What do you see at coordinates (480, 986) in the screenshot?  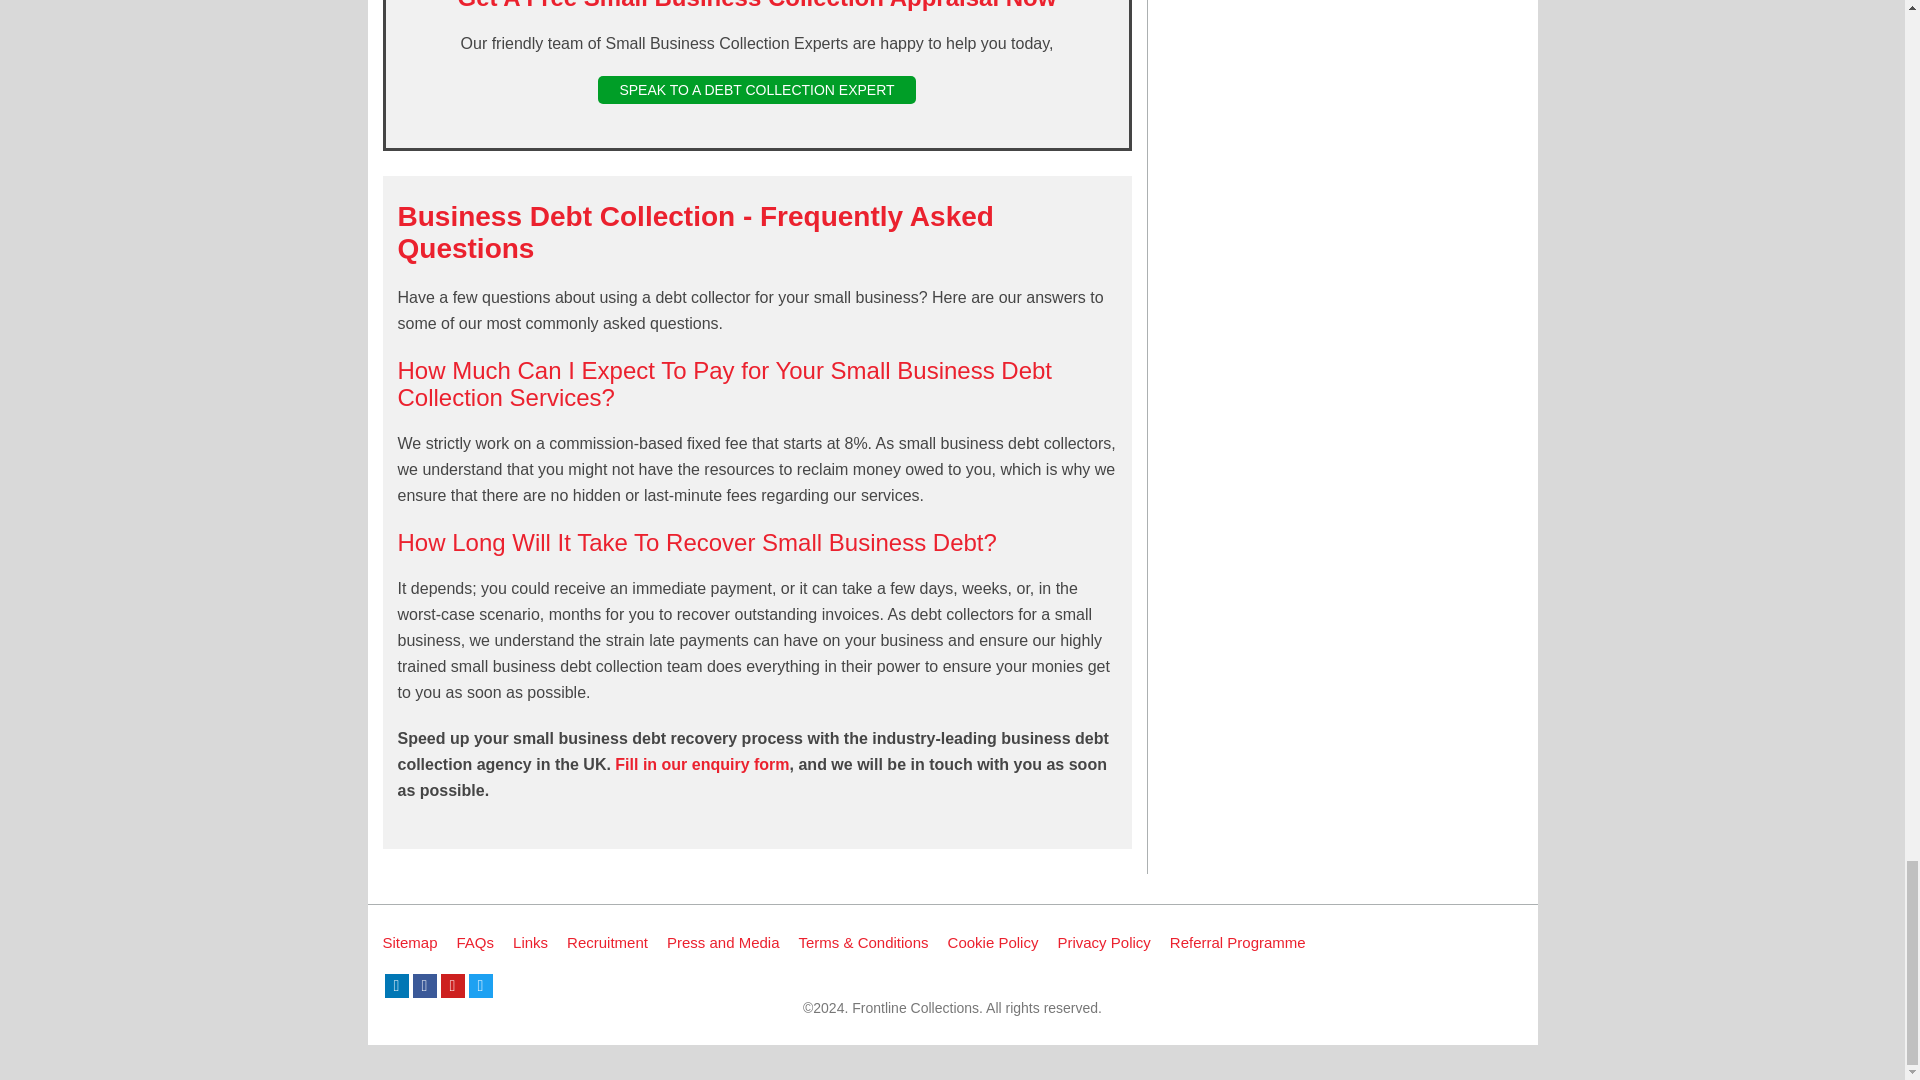 I see `Twitter` at bounding box center [480, 986].